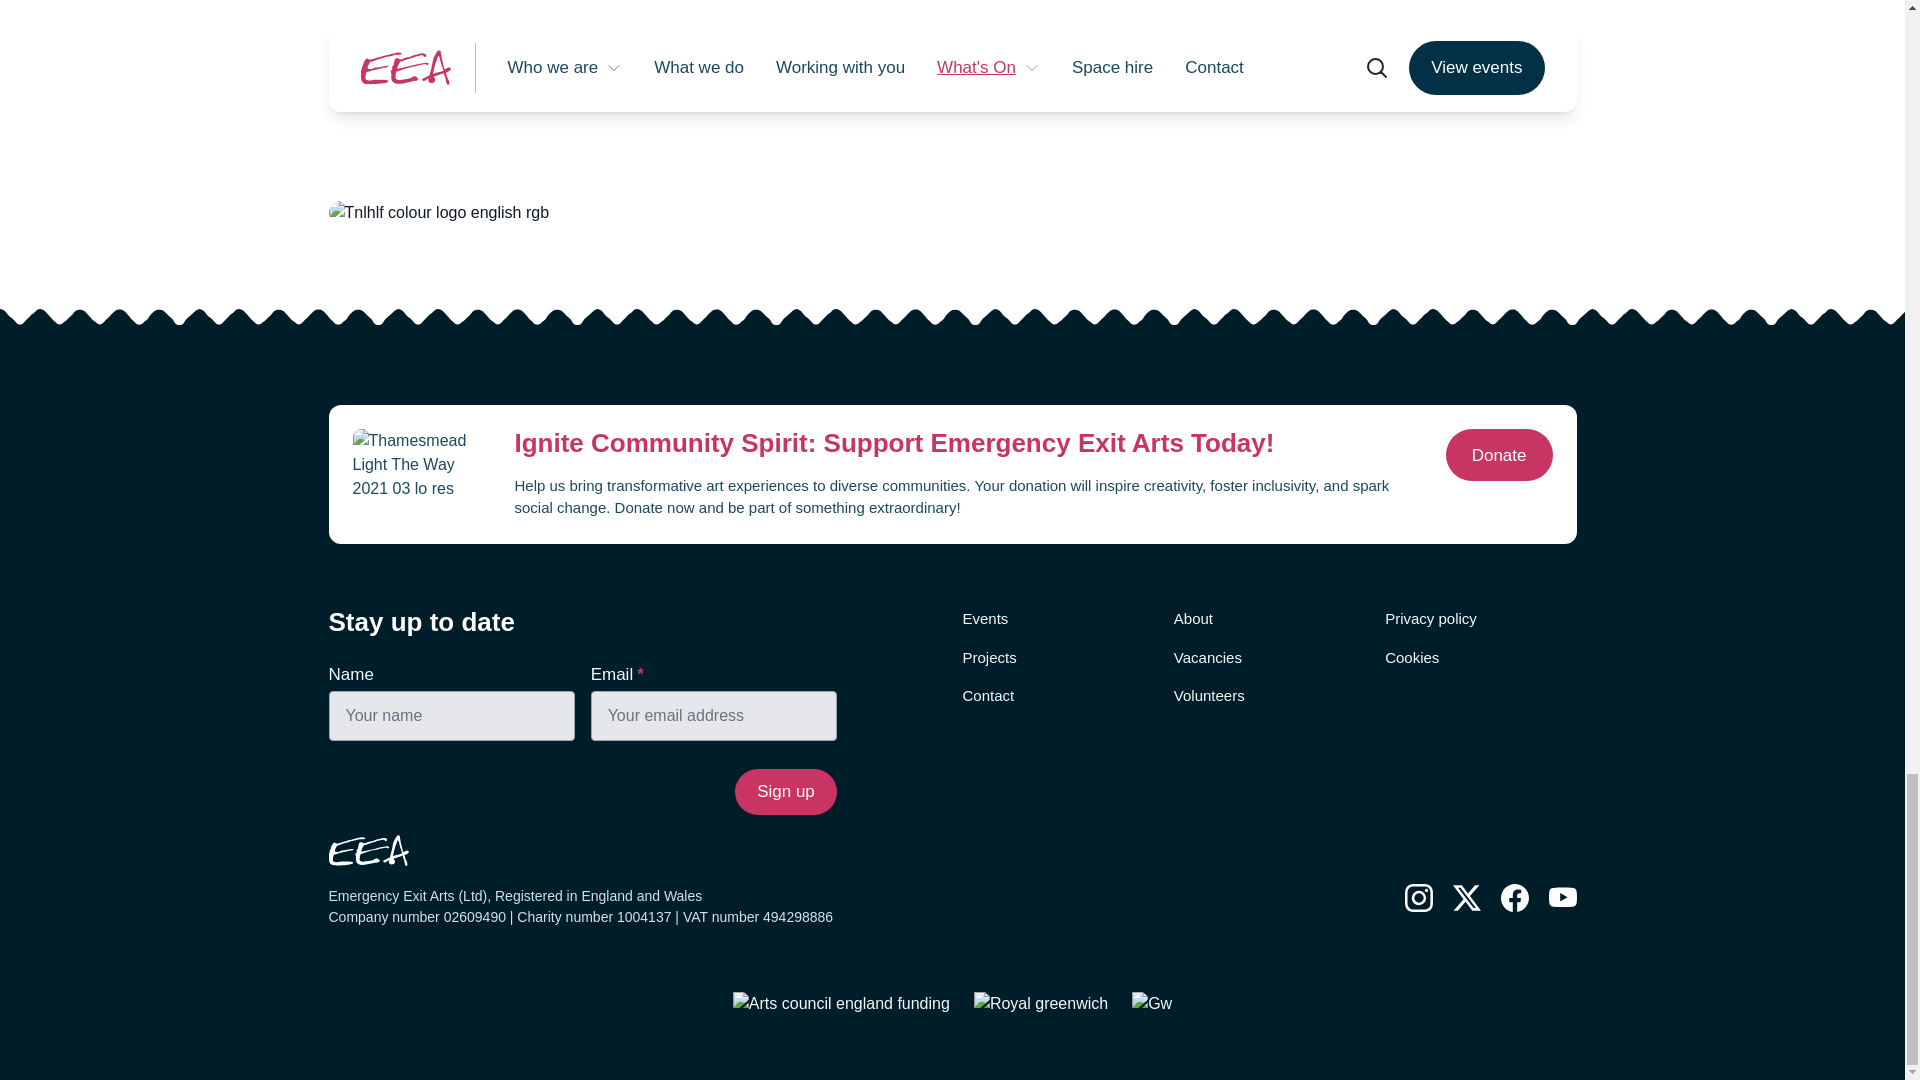 Image resolution: width=1920 pixels, height=1080 pixels. What do you see at coordinates (952, 48) in the screenshot?
I see `YouTube video player` at bounding box center [952, 48].